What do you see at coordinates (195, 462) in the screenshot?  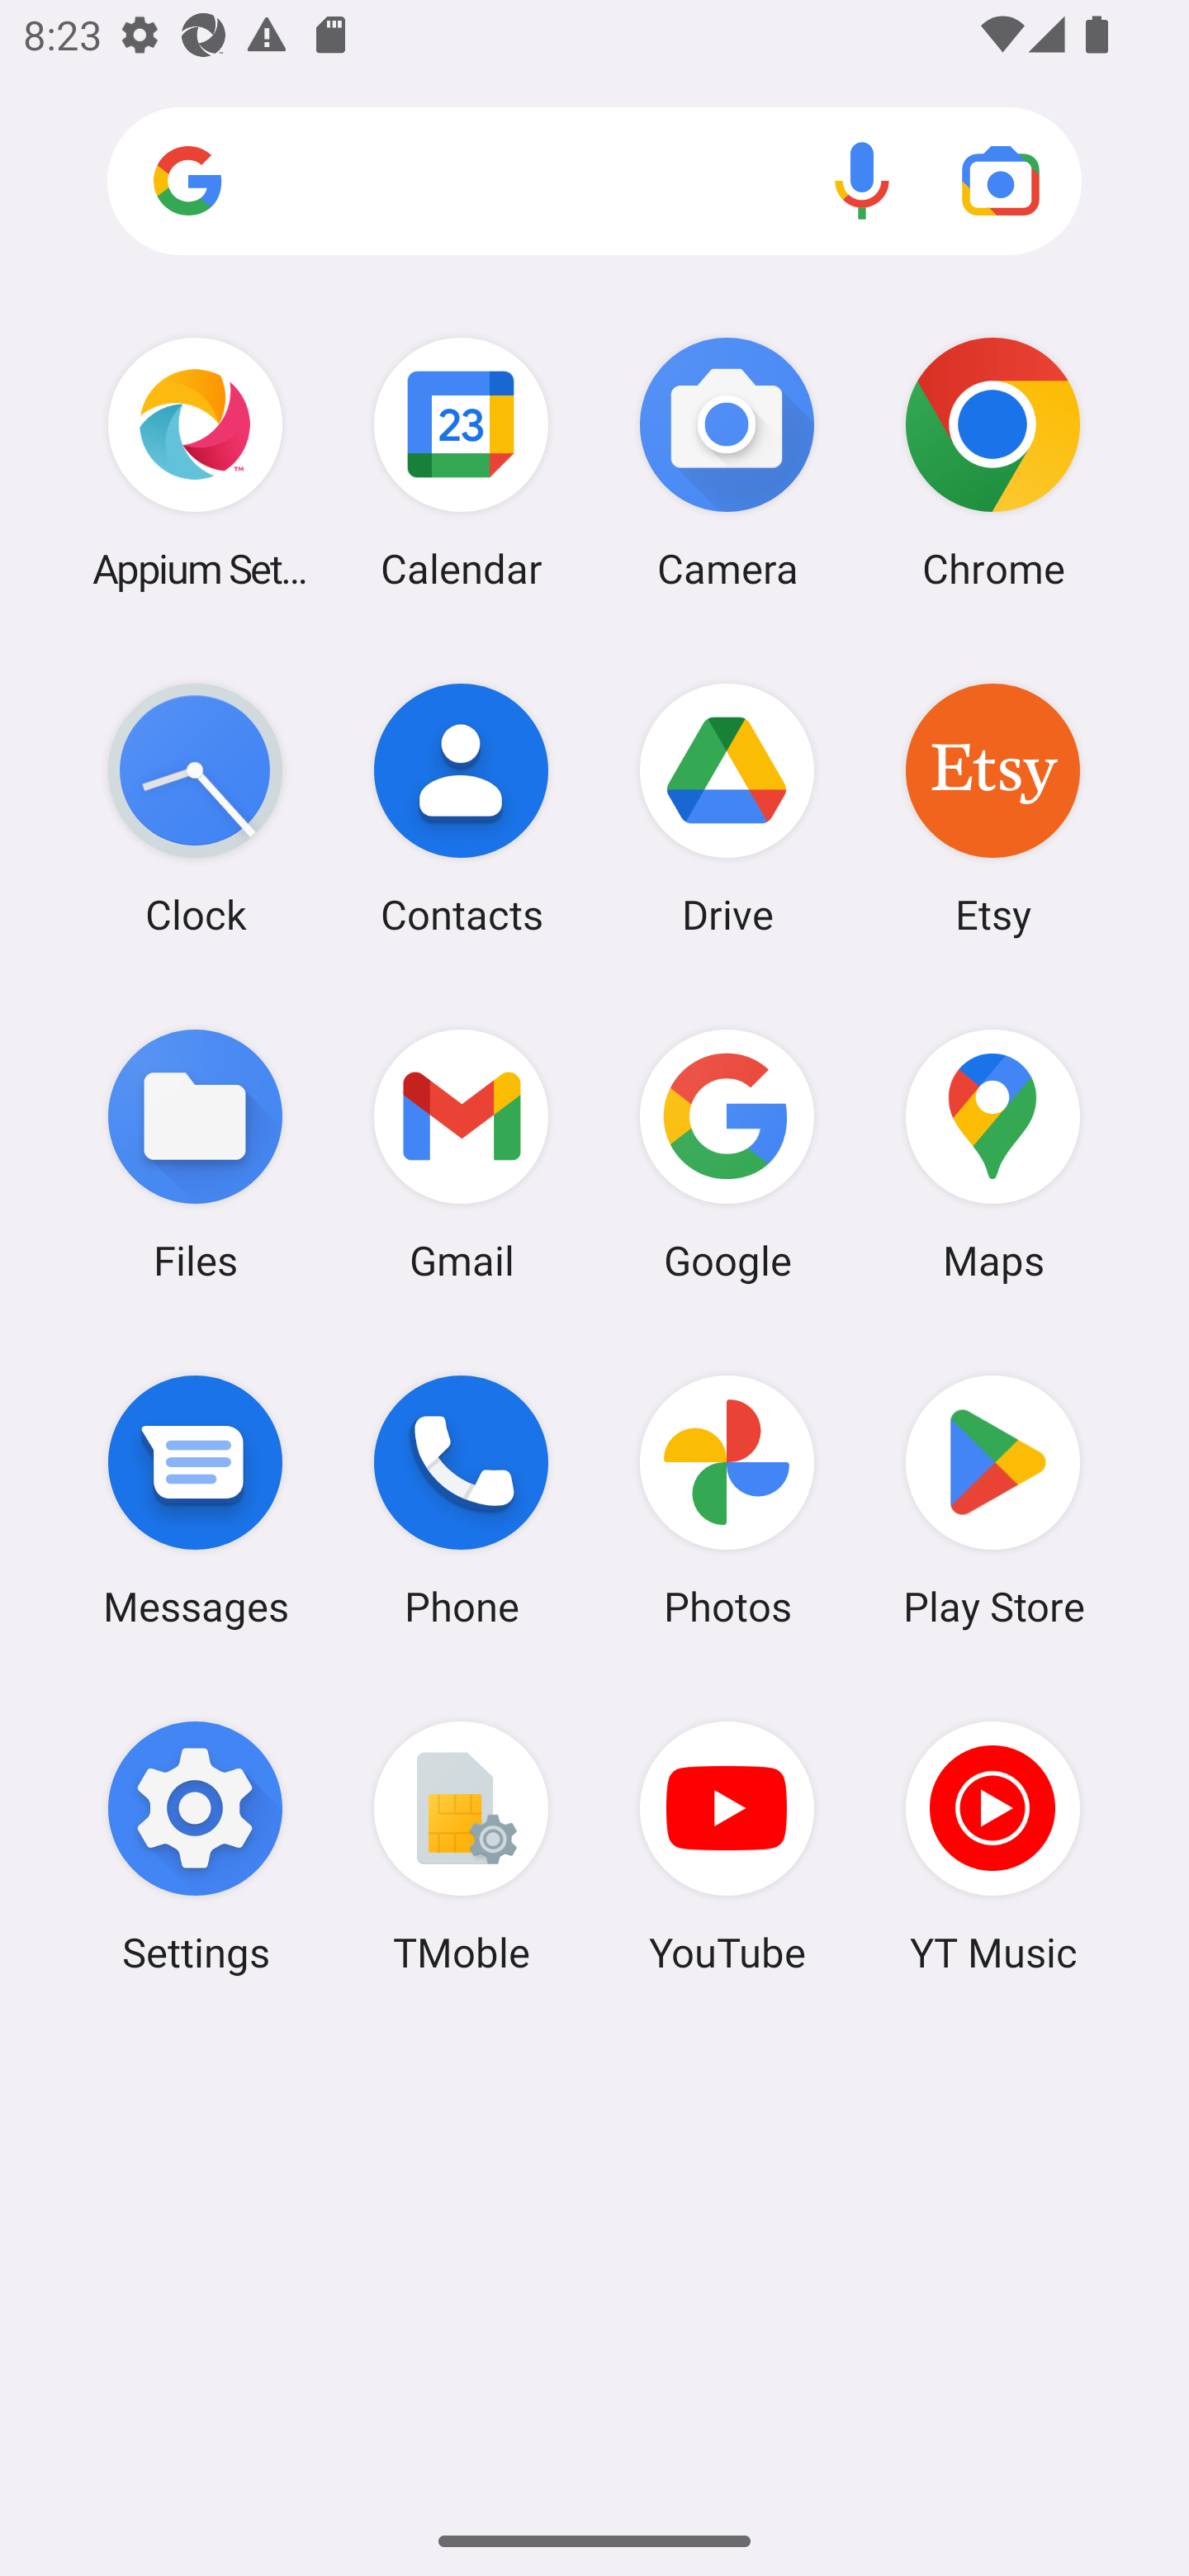 I see `Appium Settings` at bounding box center [195, 462].